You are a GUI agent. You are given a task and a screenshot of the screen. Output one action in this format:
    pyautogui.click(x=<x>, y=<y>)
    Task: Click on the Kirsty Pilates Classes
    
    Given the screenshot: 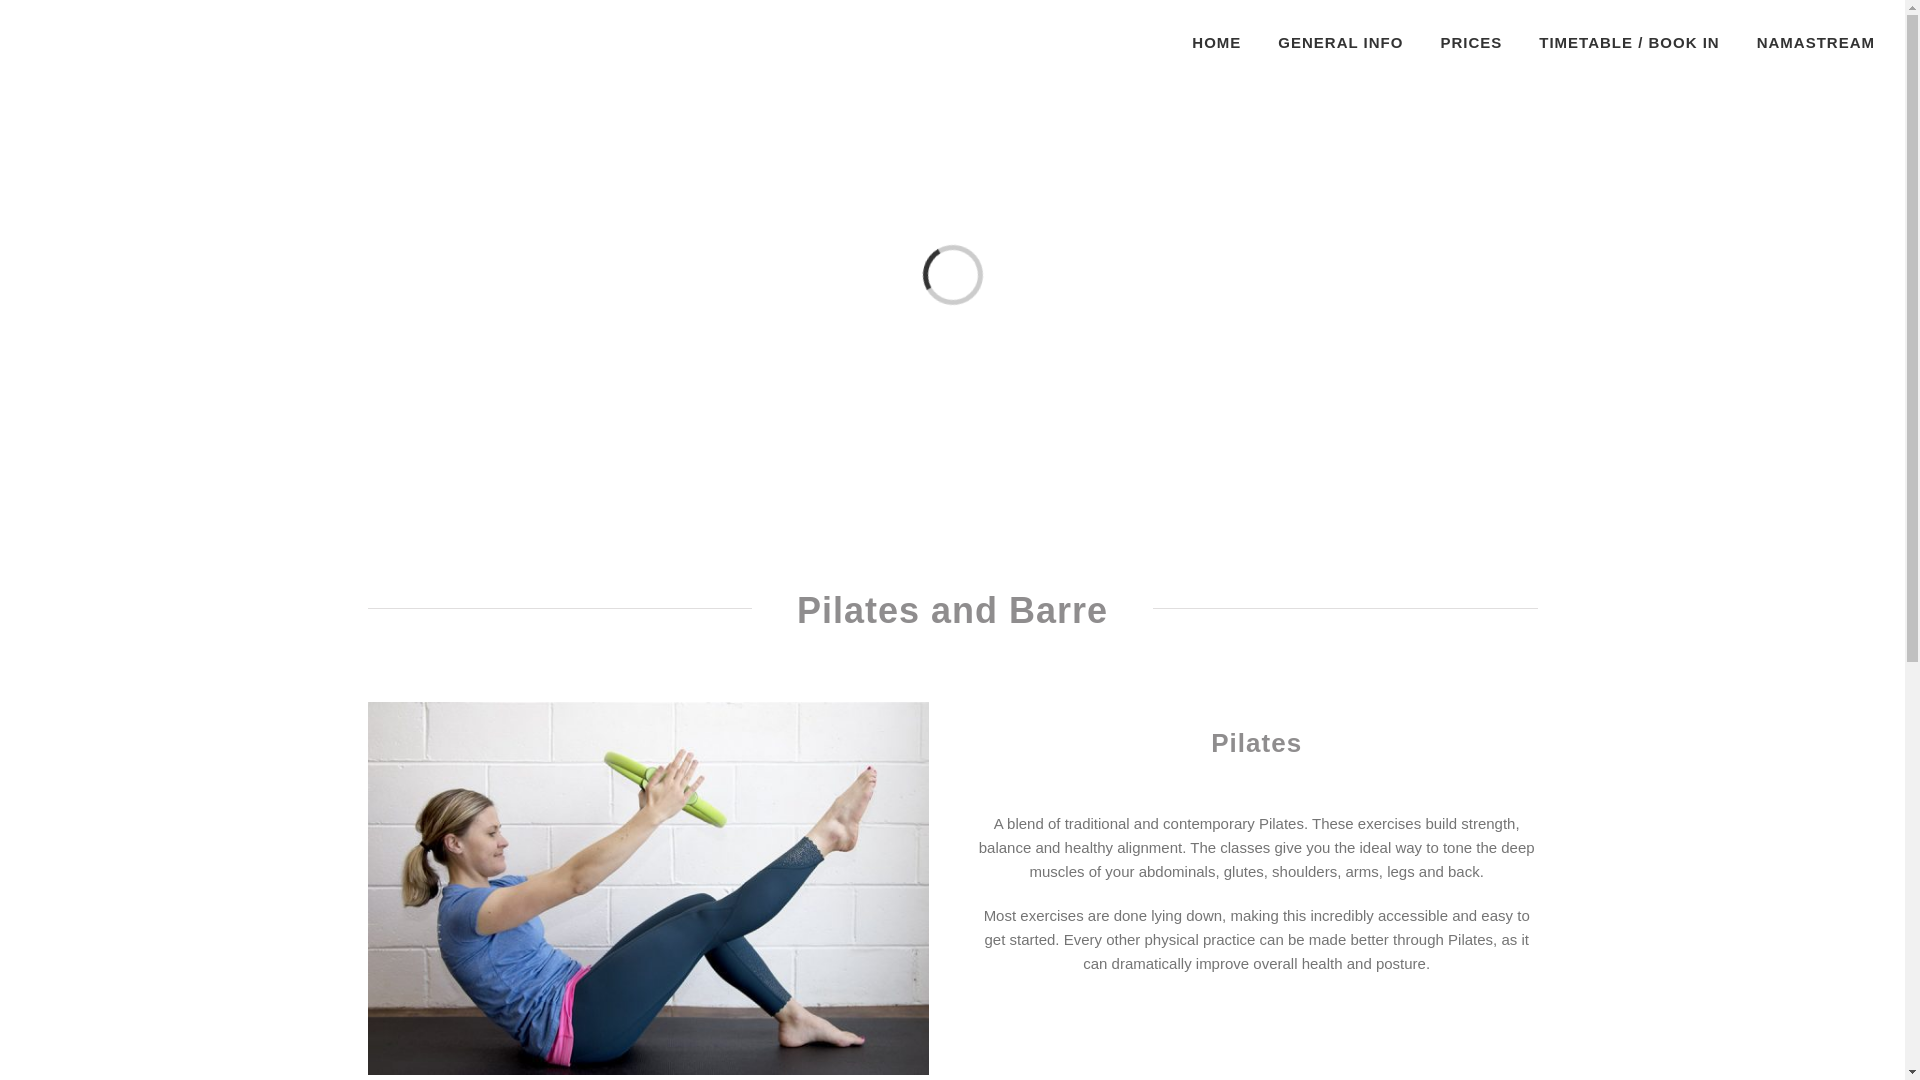 What is the action you would take?
    pyautogui.click(x=648, y=888)
    